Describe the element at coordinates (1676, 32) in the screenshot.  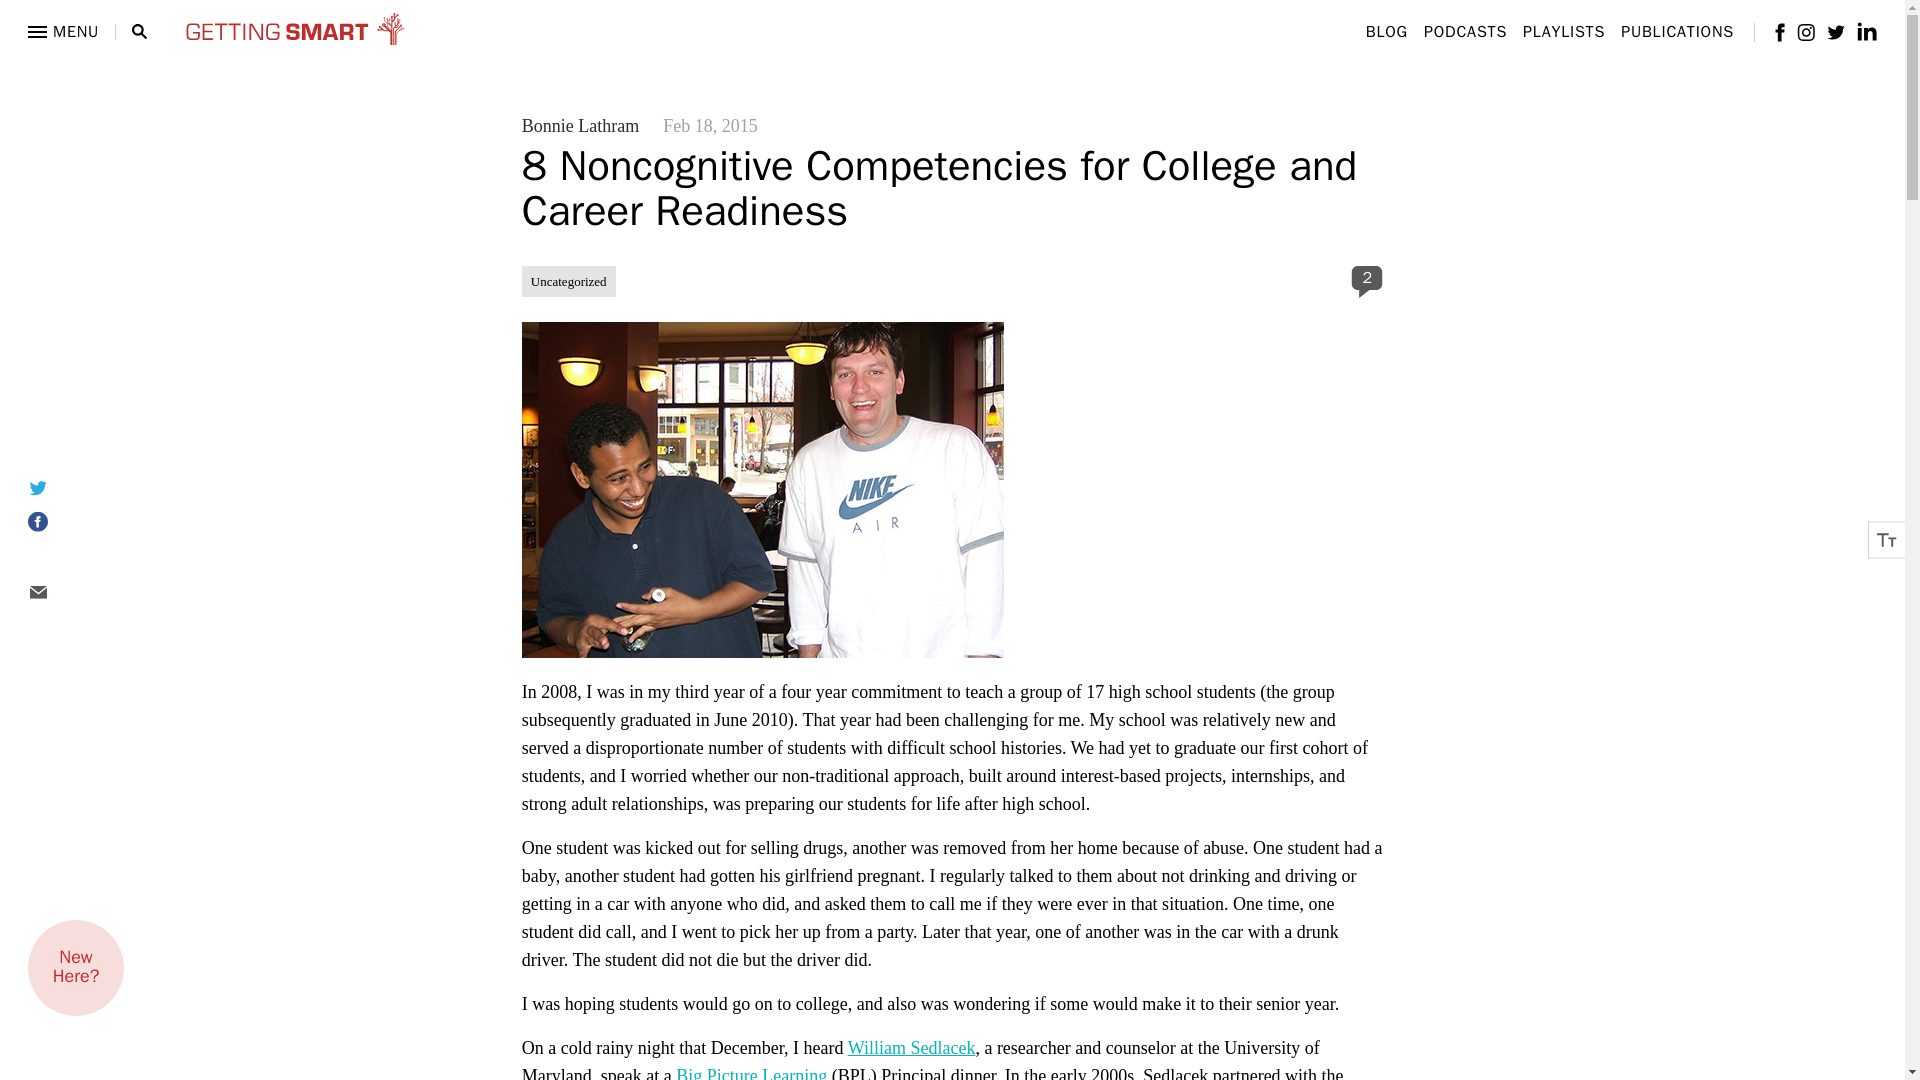
I see `PUBLICATIONS` at that location.